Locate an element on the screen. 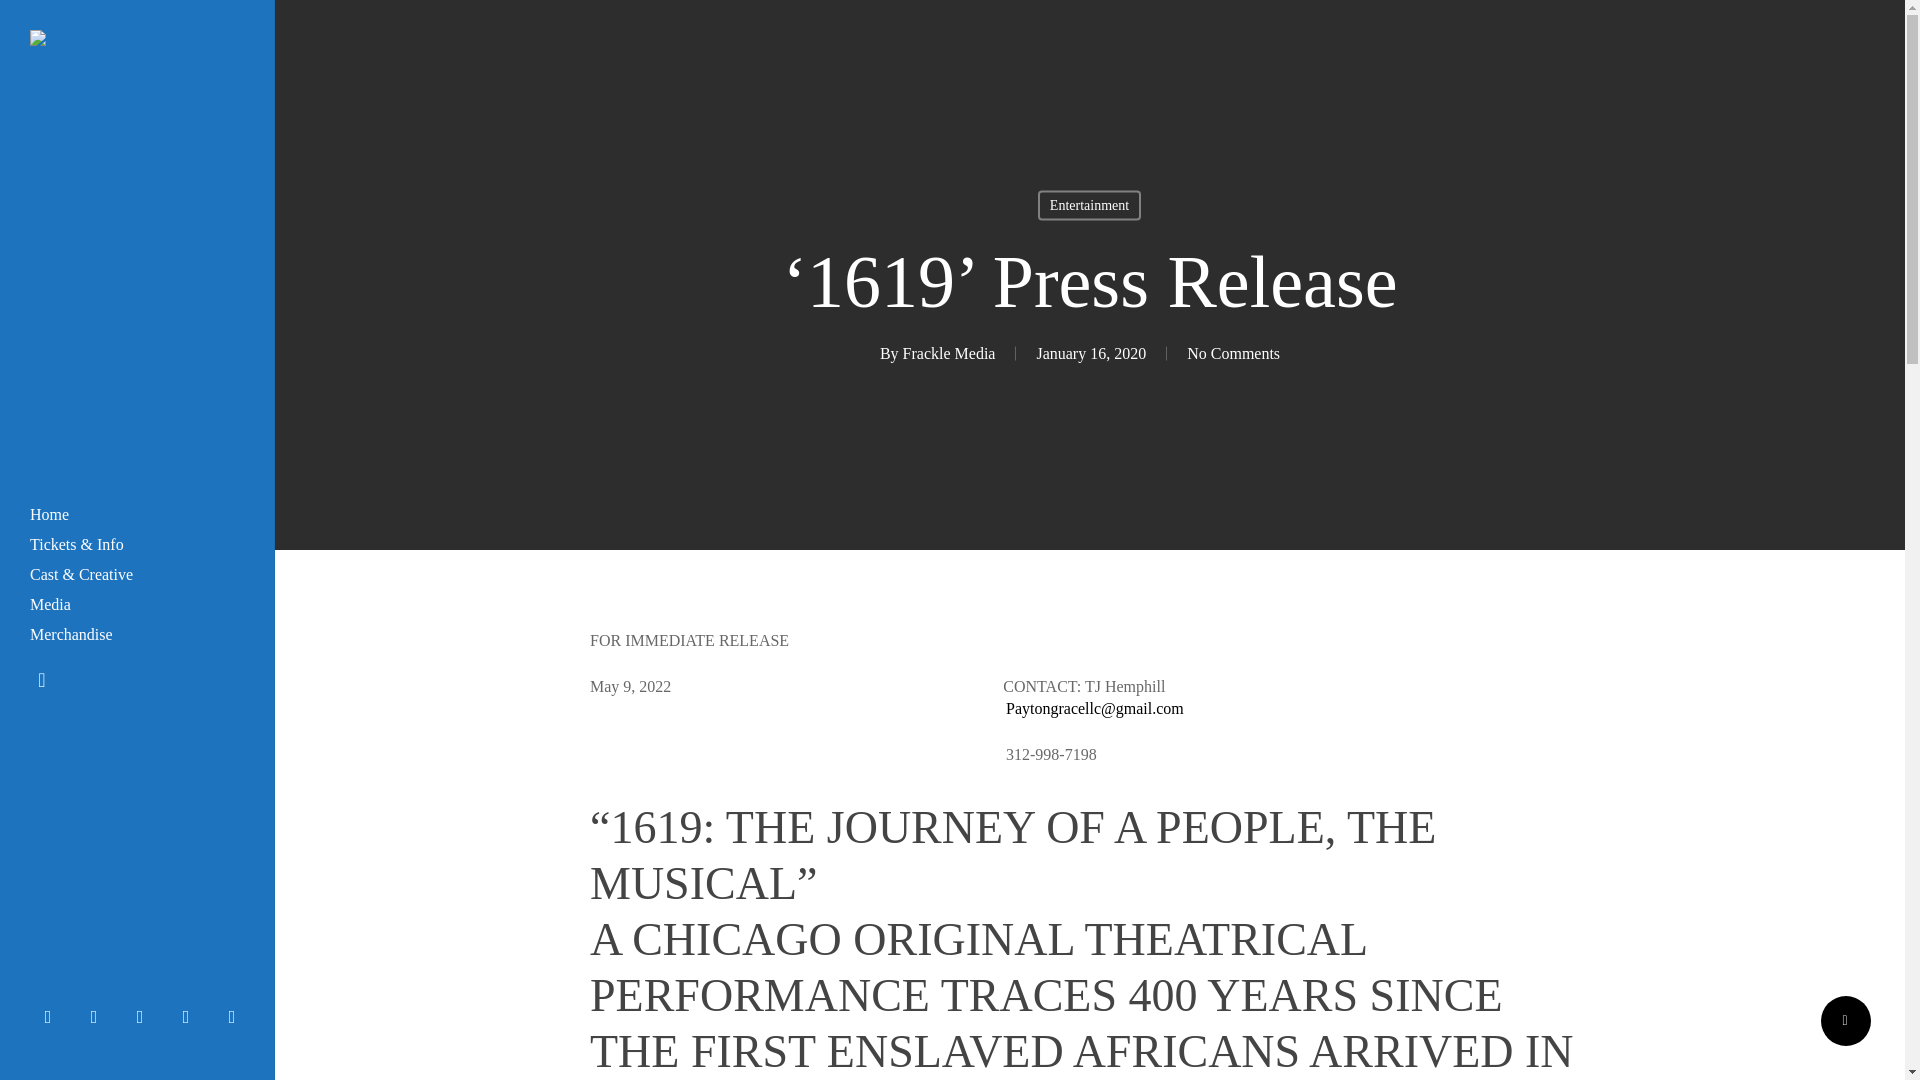 This screenshot has width=1920, height=1080. Home is located at coordinates (50, 515).